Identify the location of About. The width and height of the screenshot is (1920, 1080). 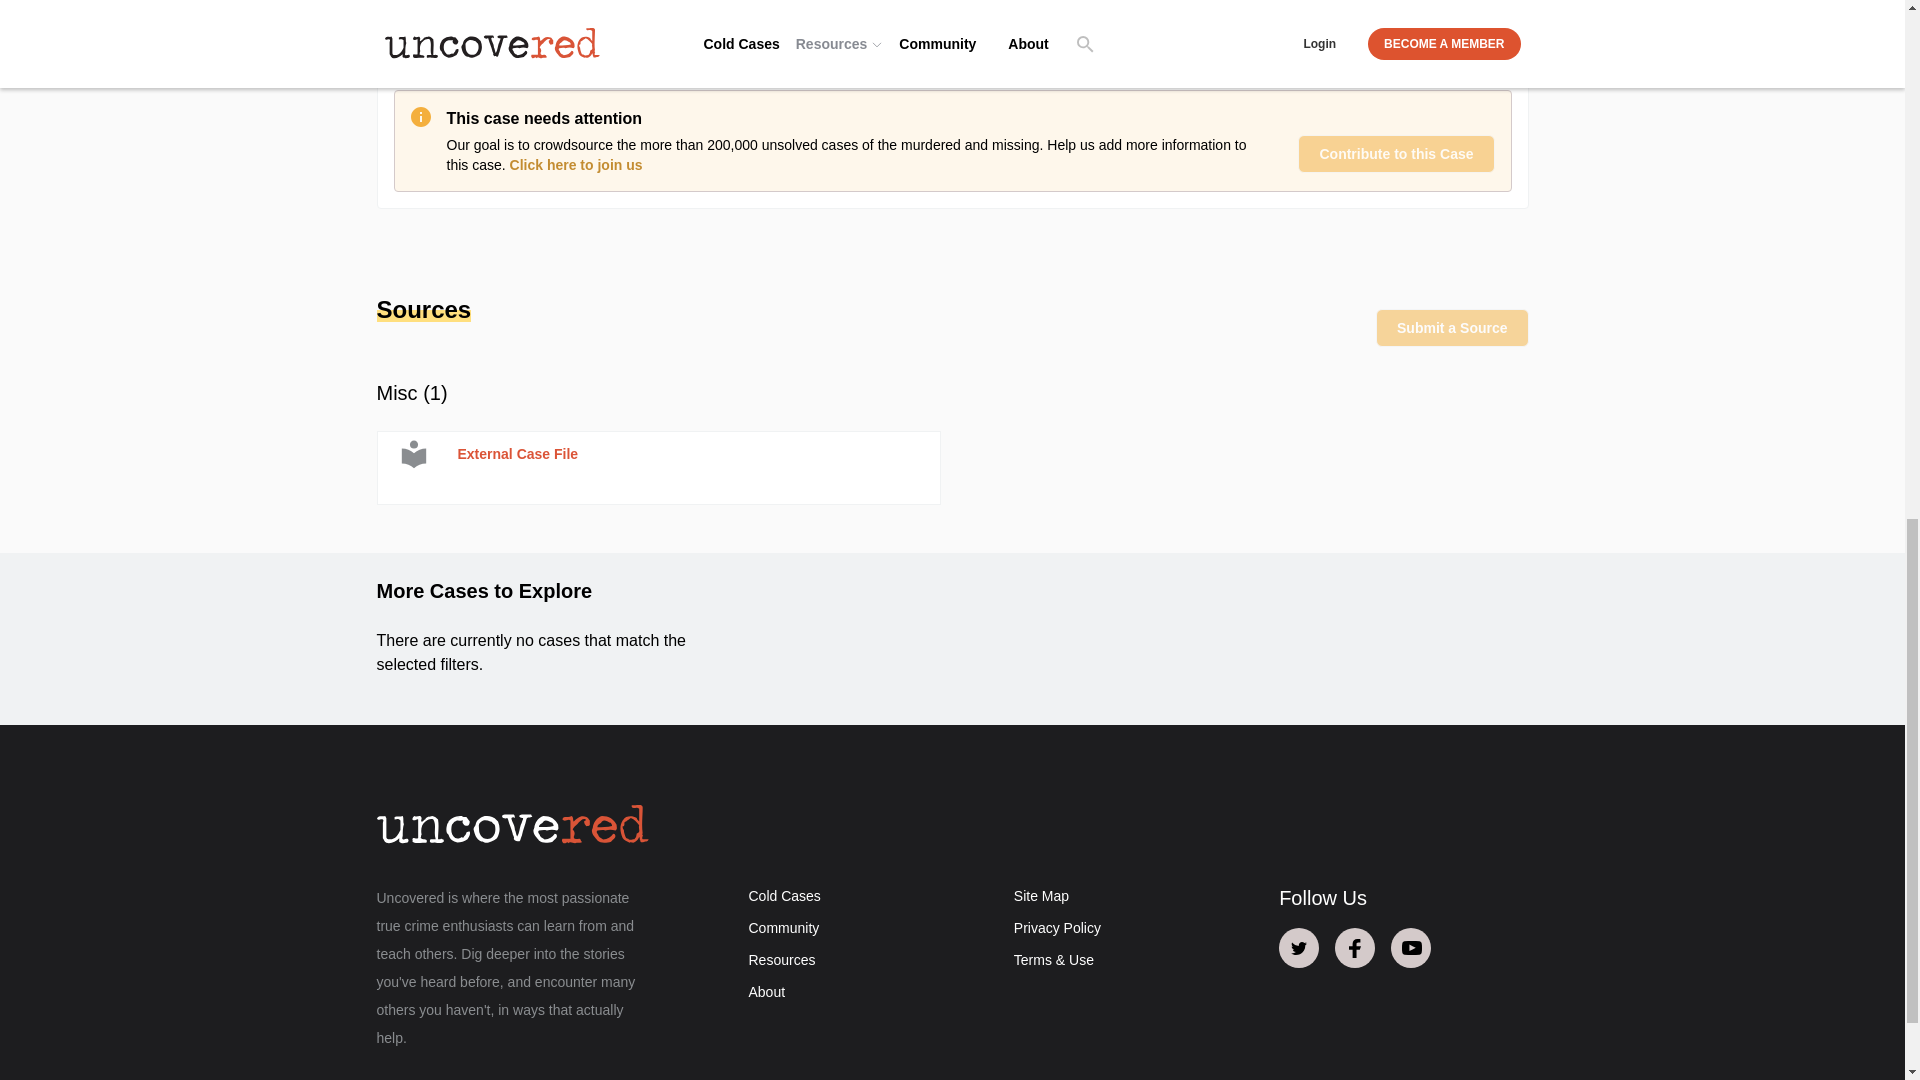
(766, 992).